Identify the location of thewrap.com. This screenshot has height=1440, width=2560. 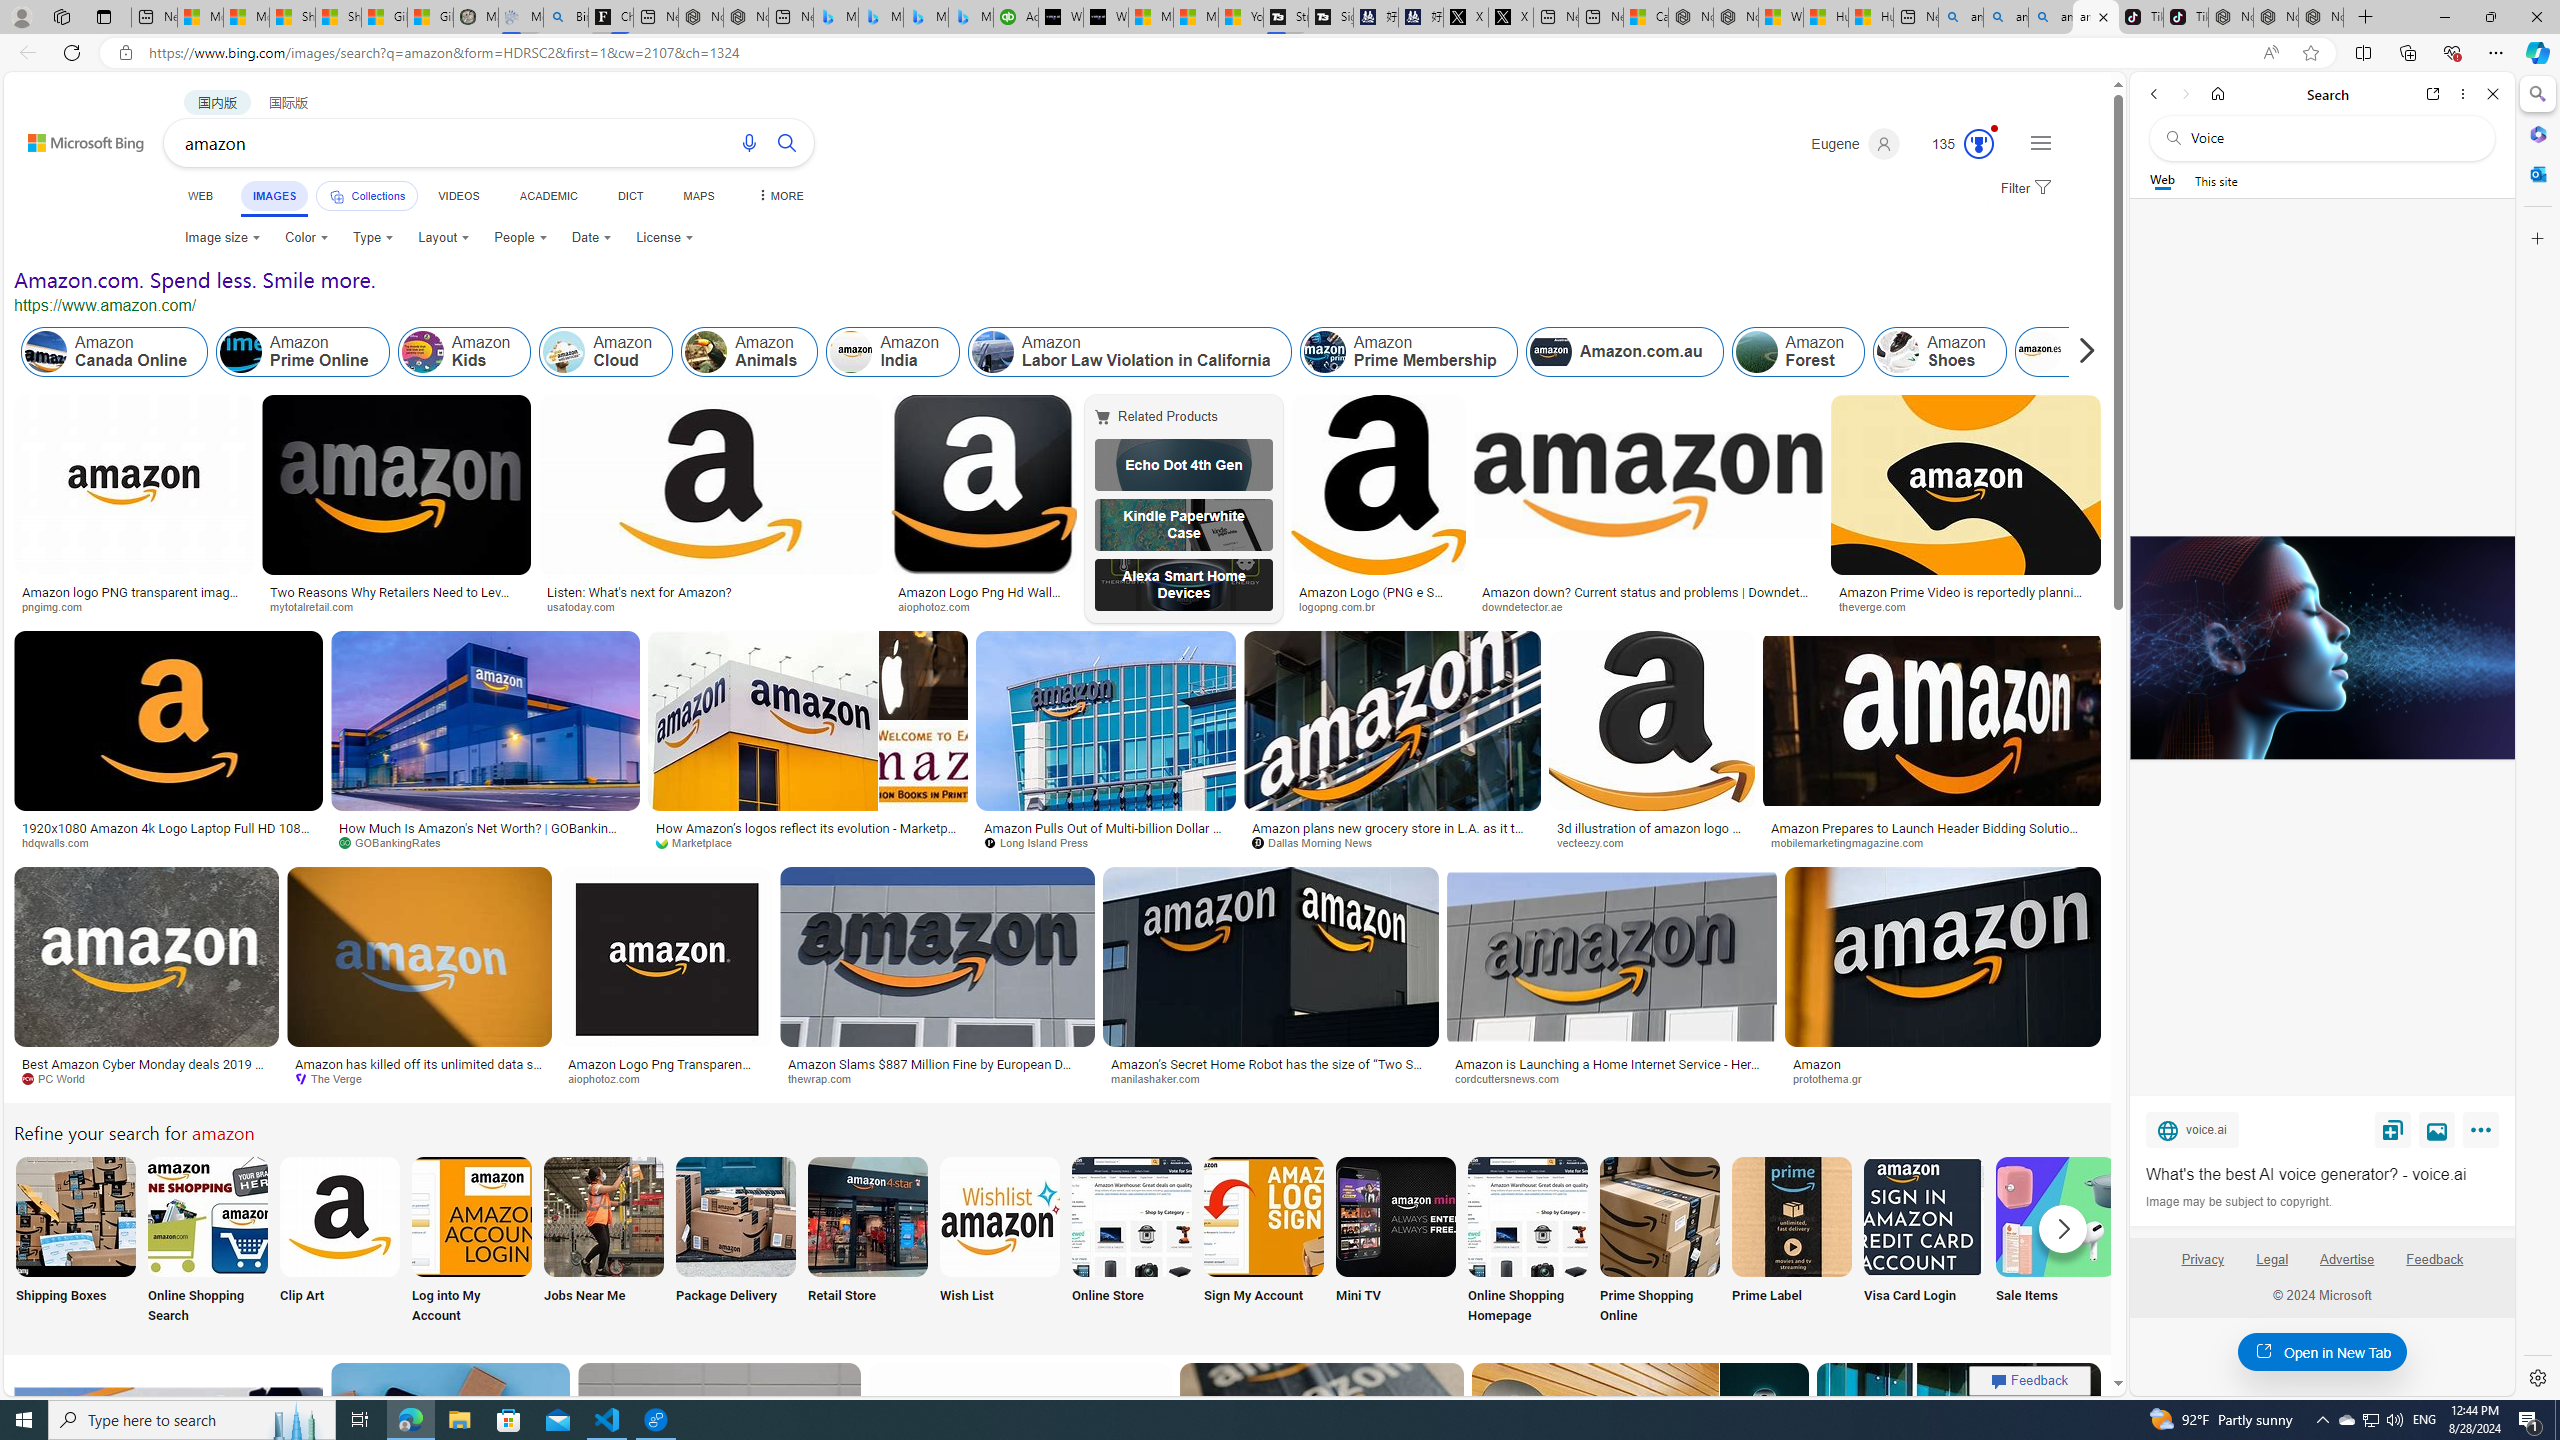
(826, 1078).